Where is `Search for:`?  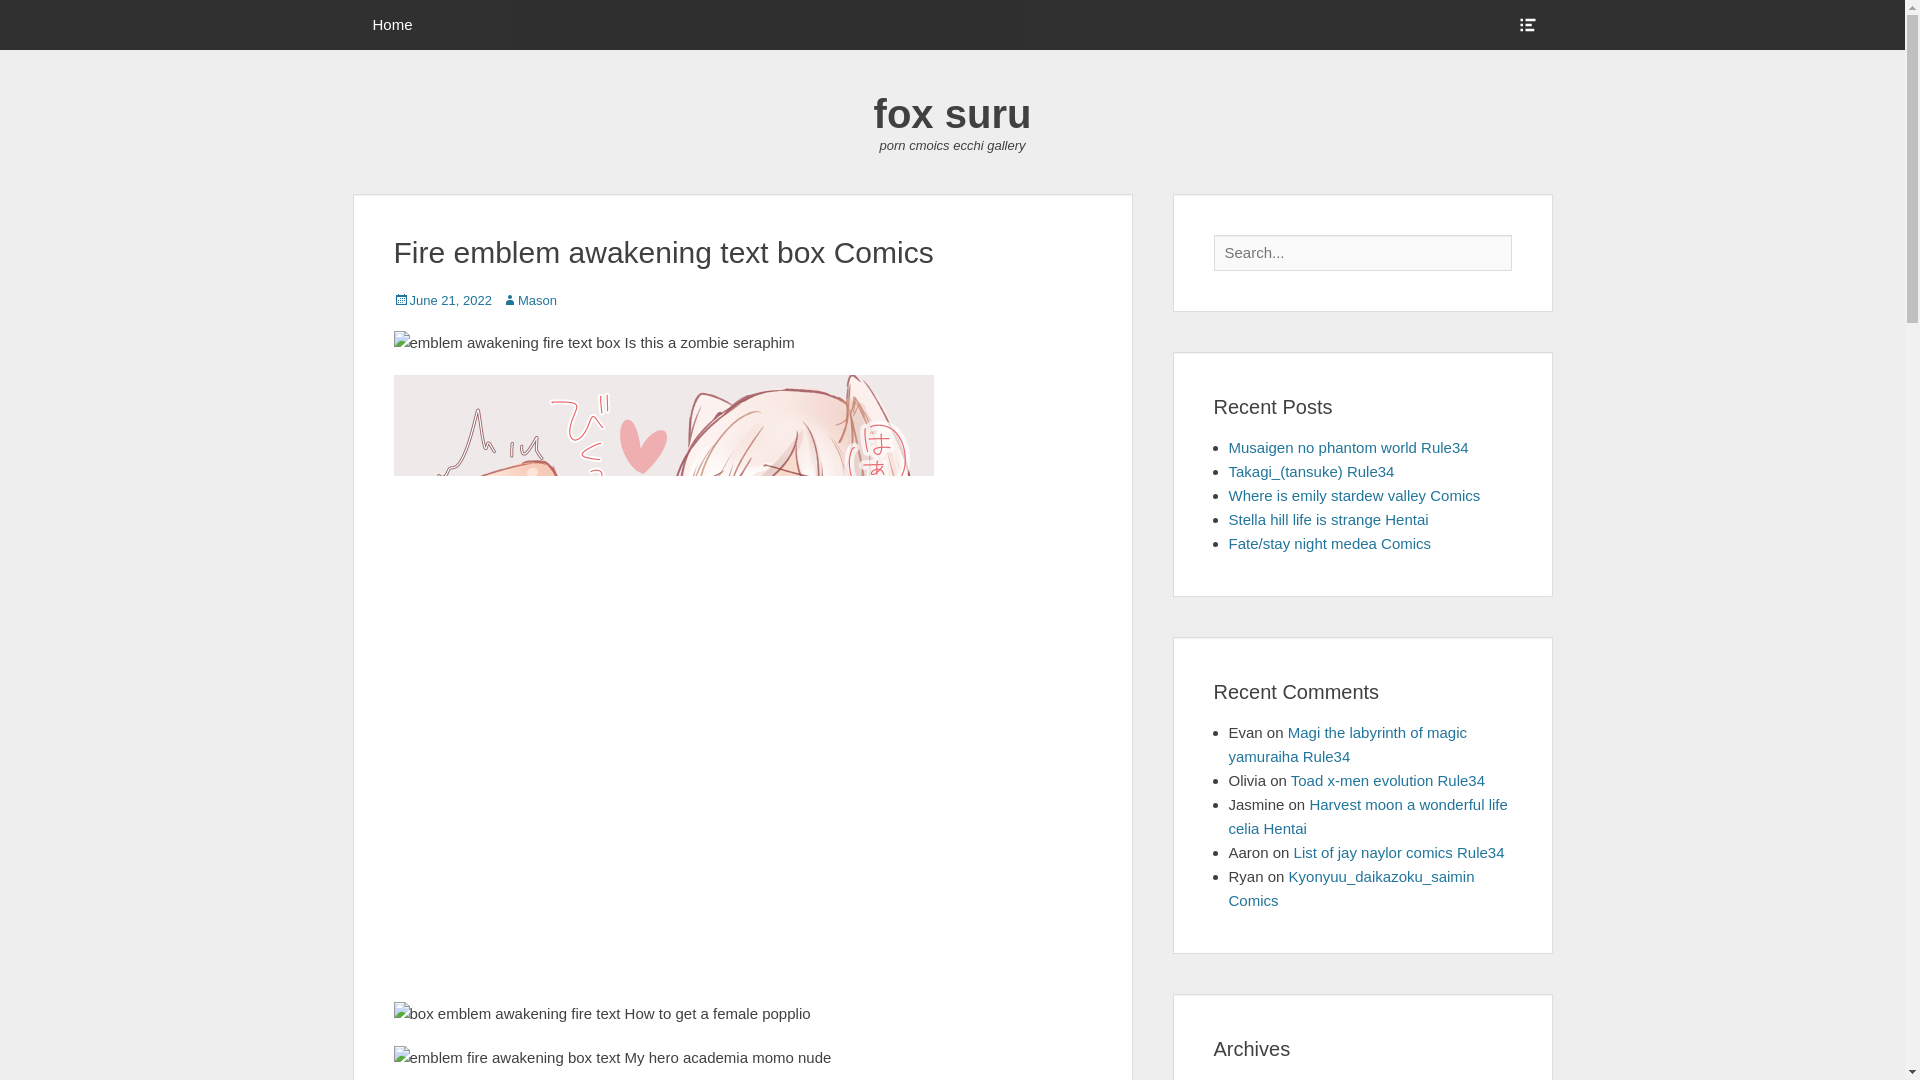
Search for: is located at coordinates (1362, 253).